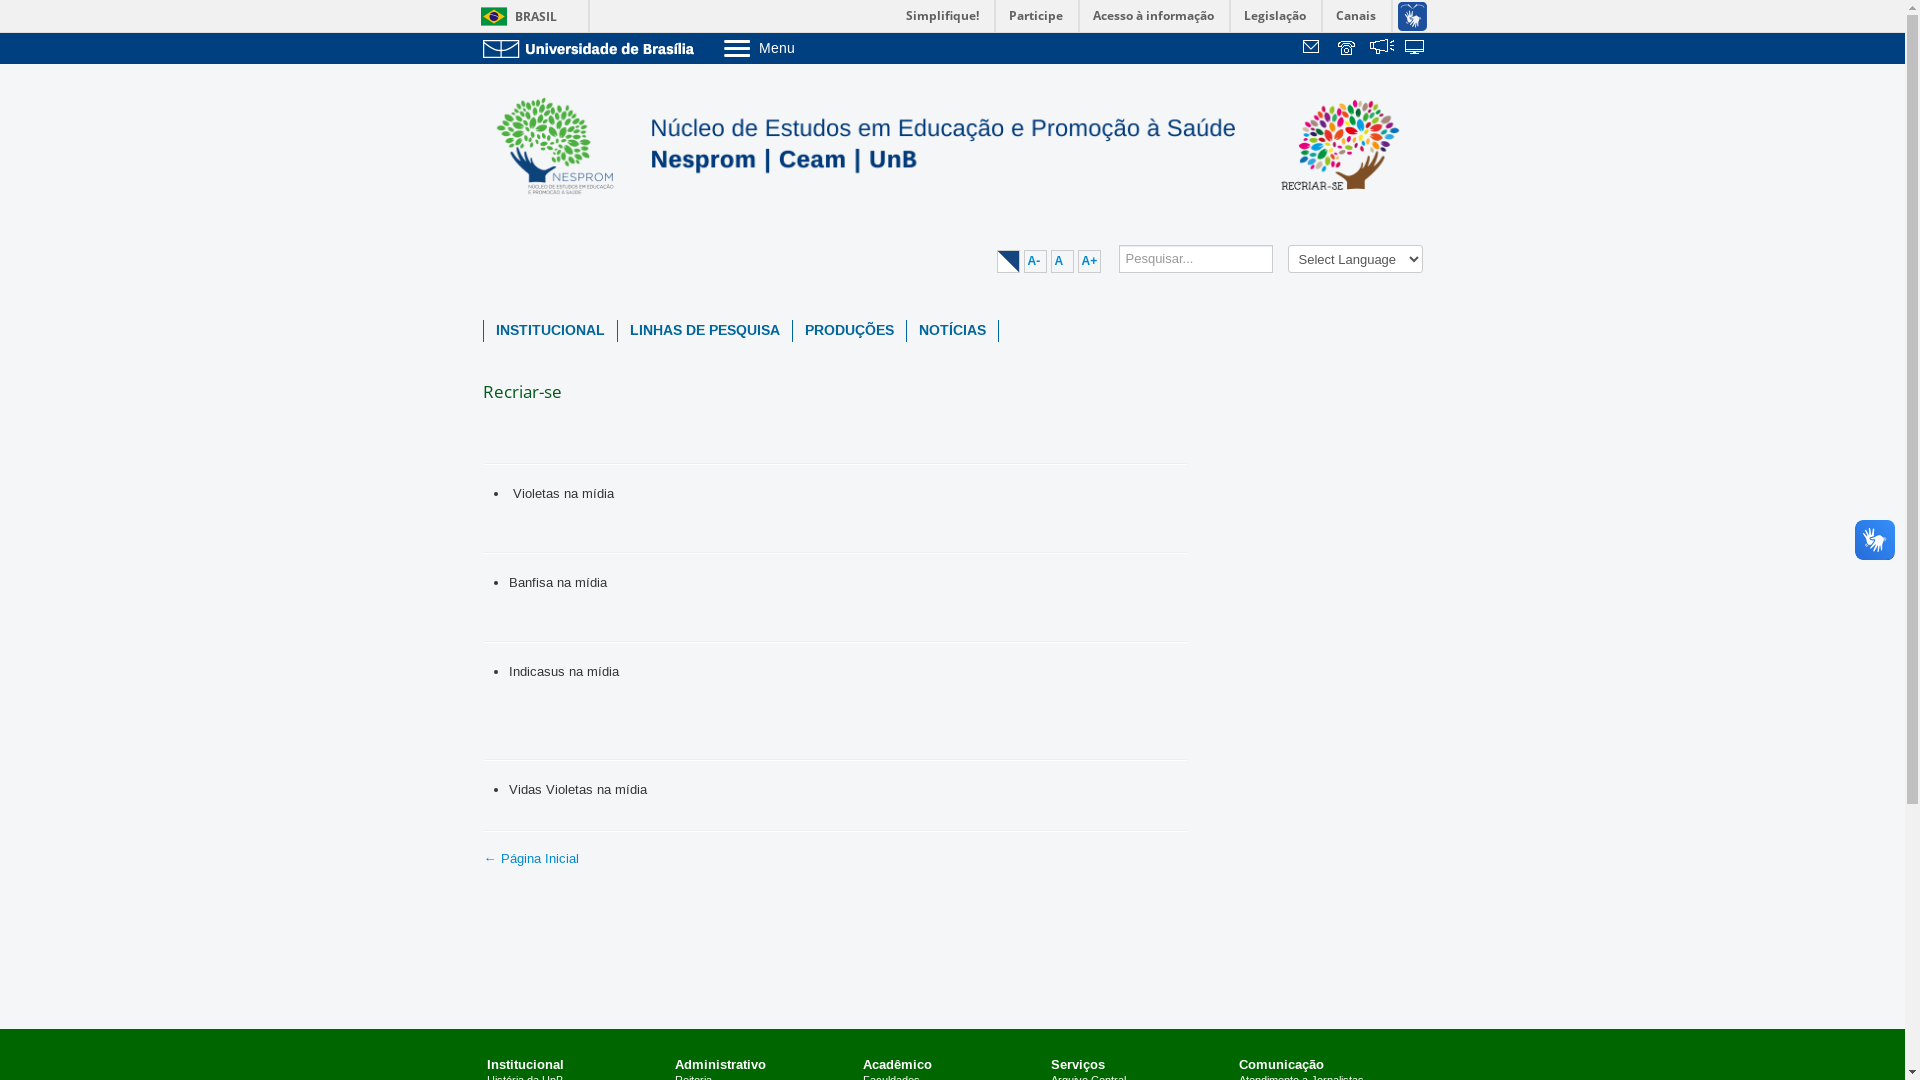  Describe the element at coordinates (1314, 49) in the screenshot. I see ` ` at that location.